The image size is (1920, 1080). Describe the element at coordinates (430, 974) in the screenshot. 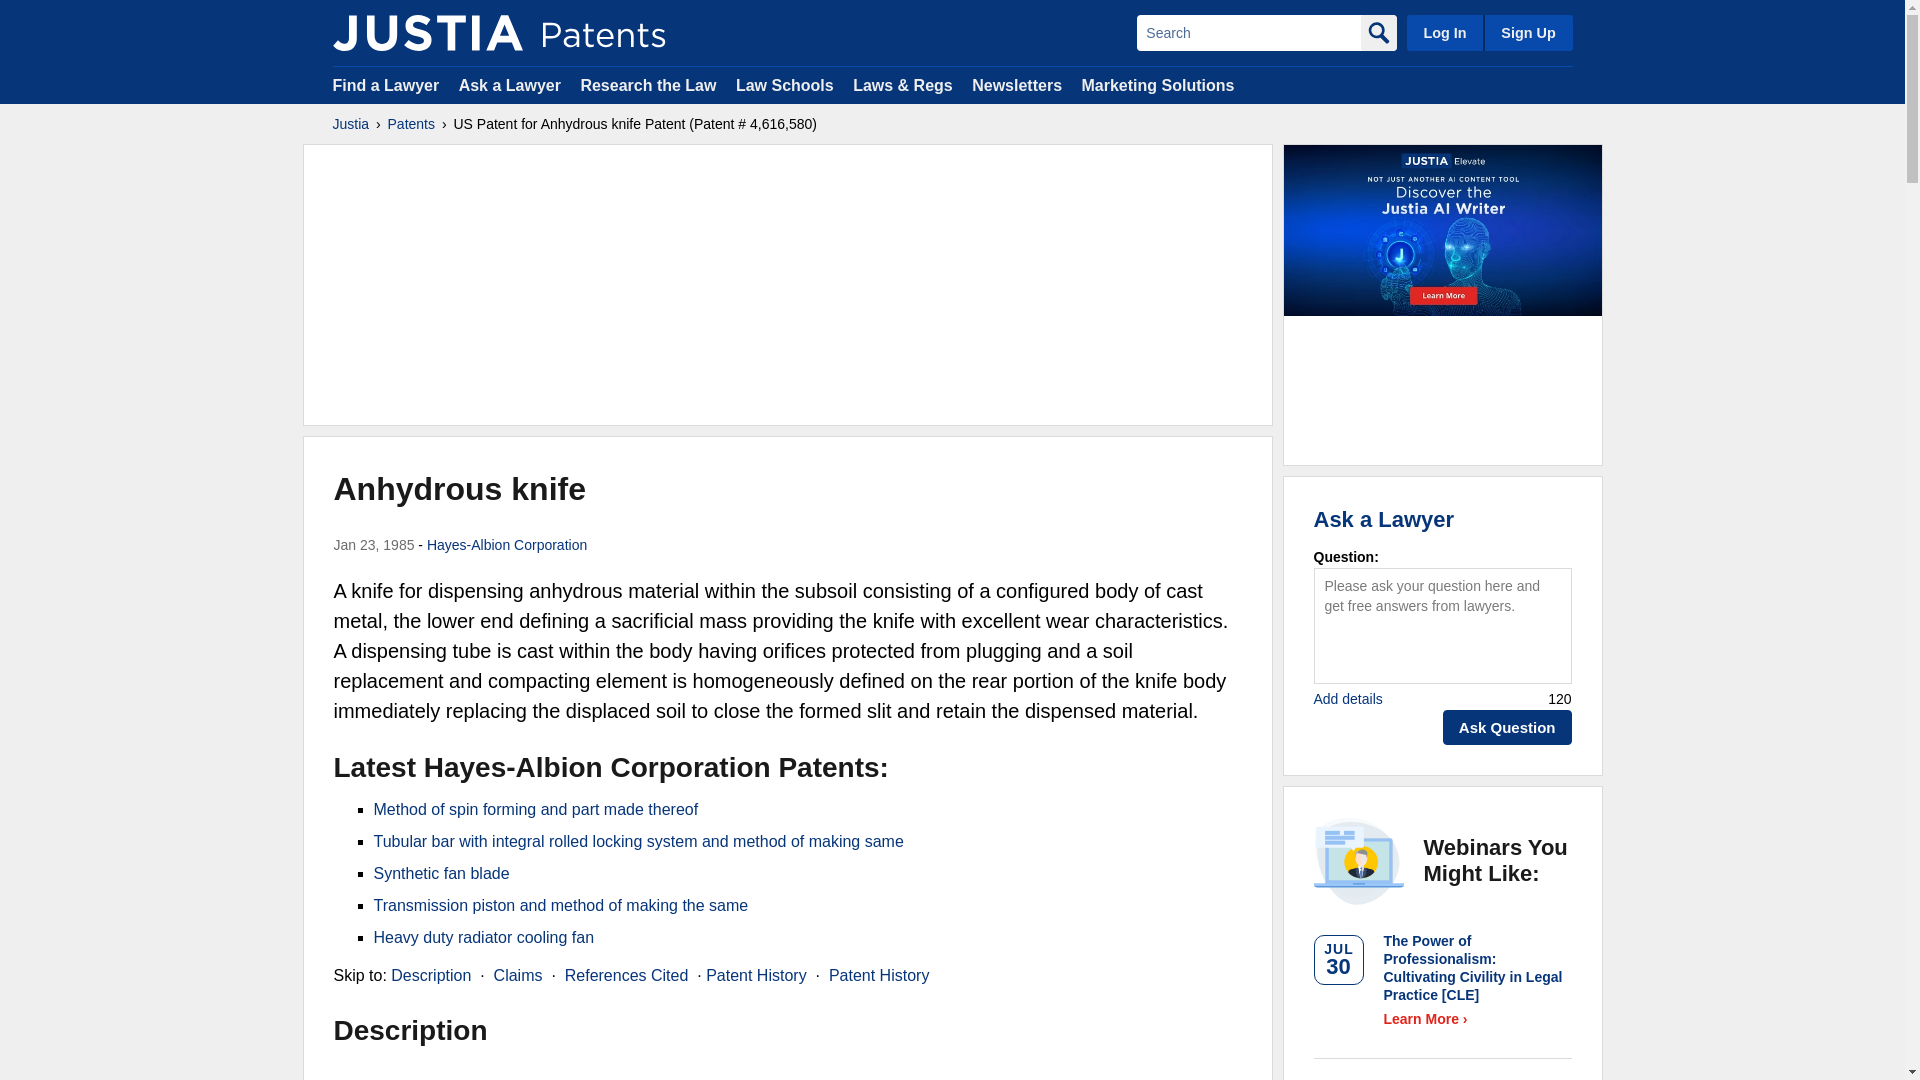

I see `Description` at that location.